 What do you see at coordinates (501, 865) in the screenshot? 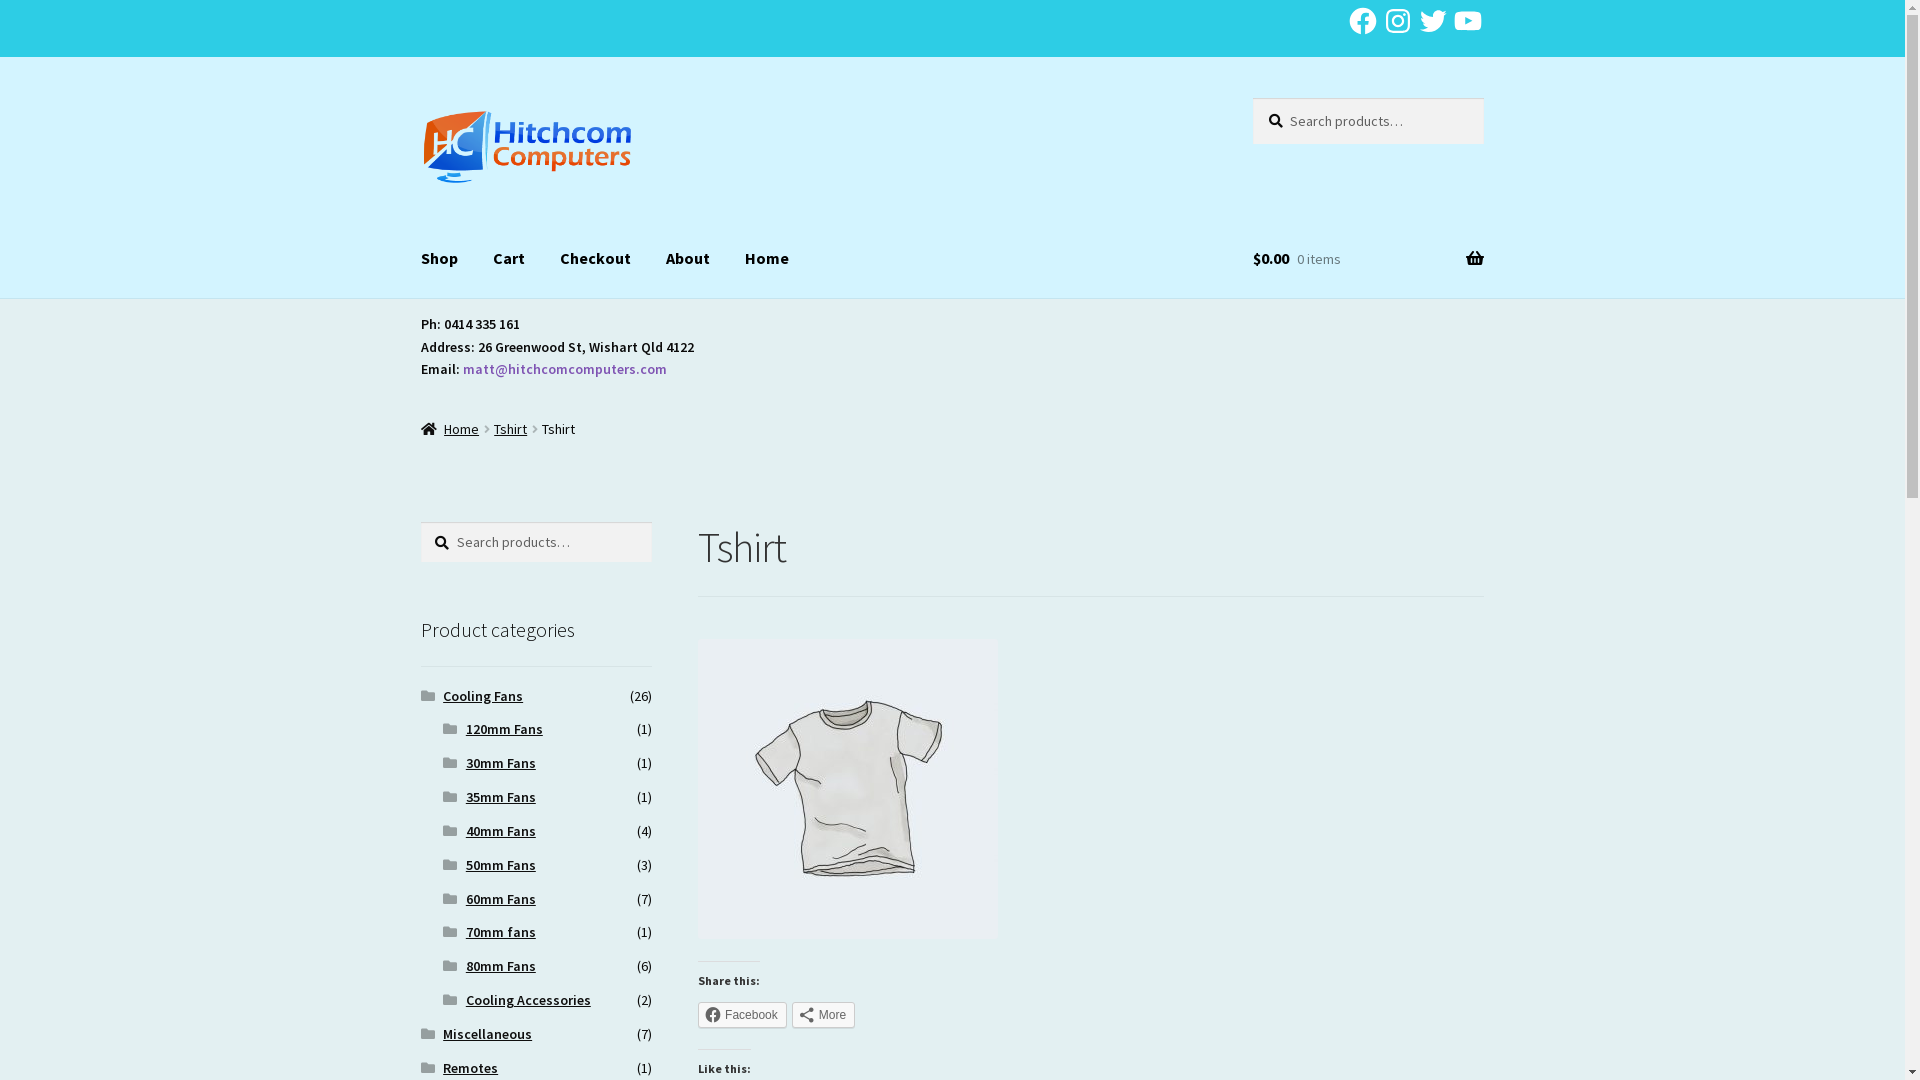
I see `50mm Fans` at bounding box center [501, 865].